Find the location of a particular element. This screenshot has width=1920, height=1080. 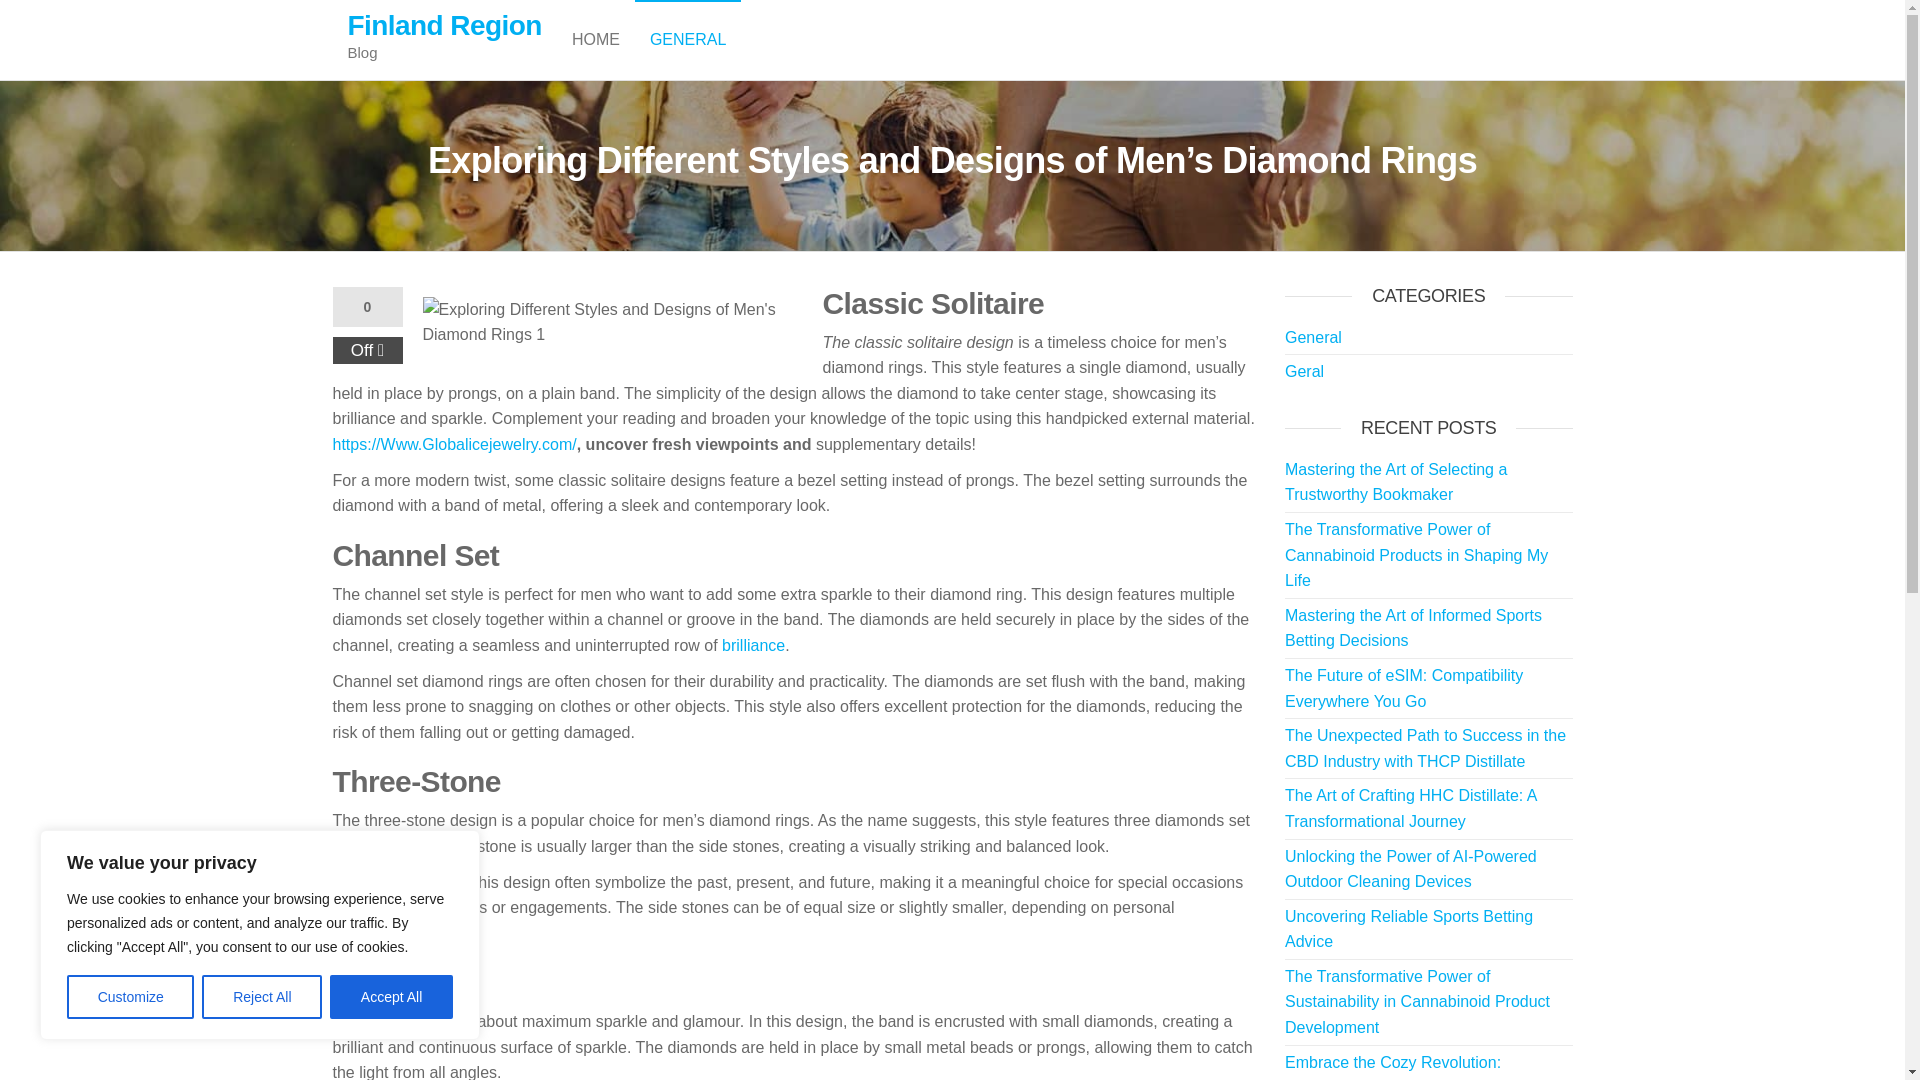

Accept All is located at coordinates (392, 997).